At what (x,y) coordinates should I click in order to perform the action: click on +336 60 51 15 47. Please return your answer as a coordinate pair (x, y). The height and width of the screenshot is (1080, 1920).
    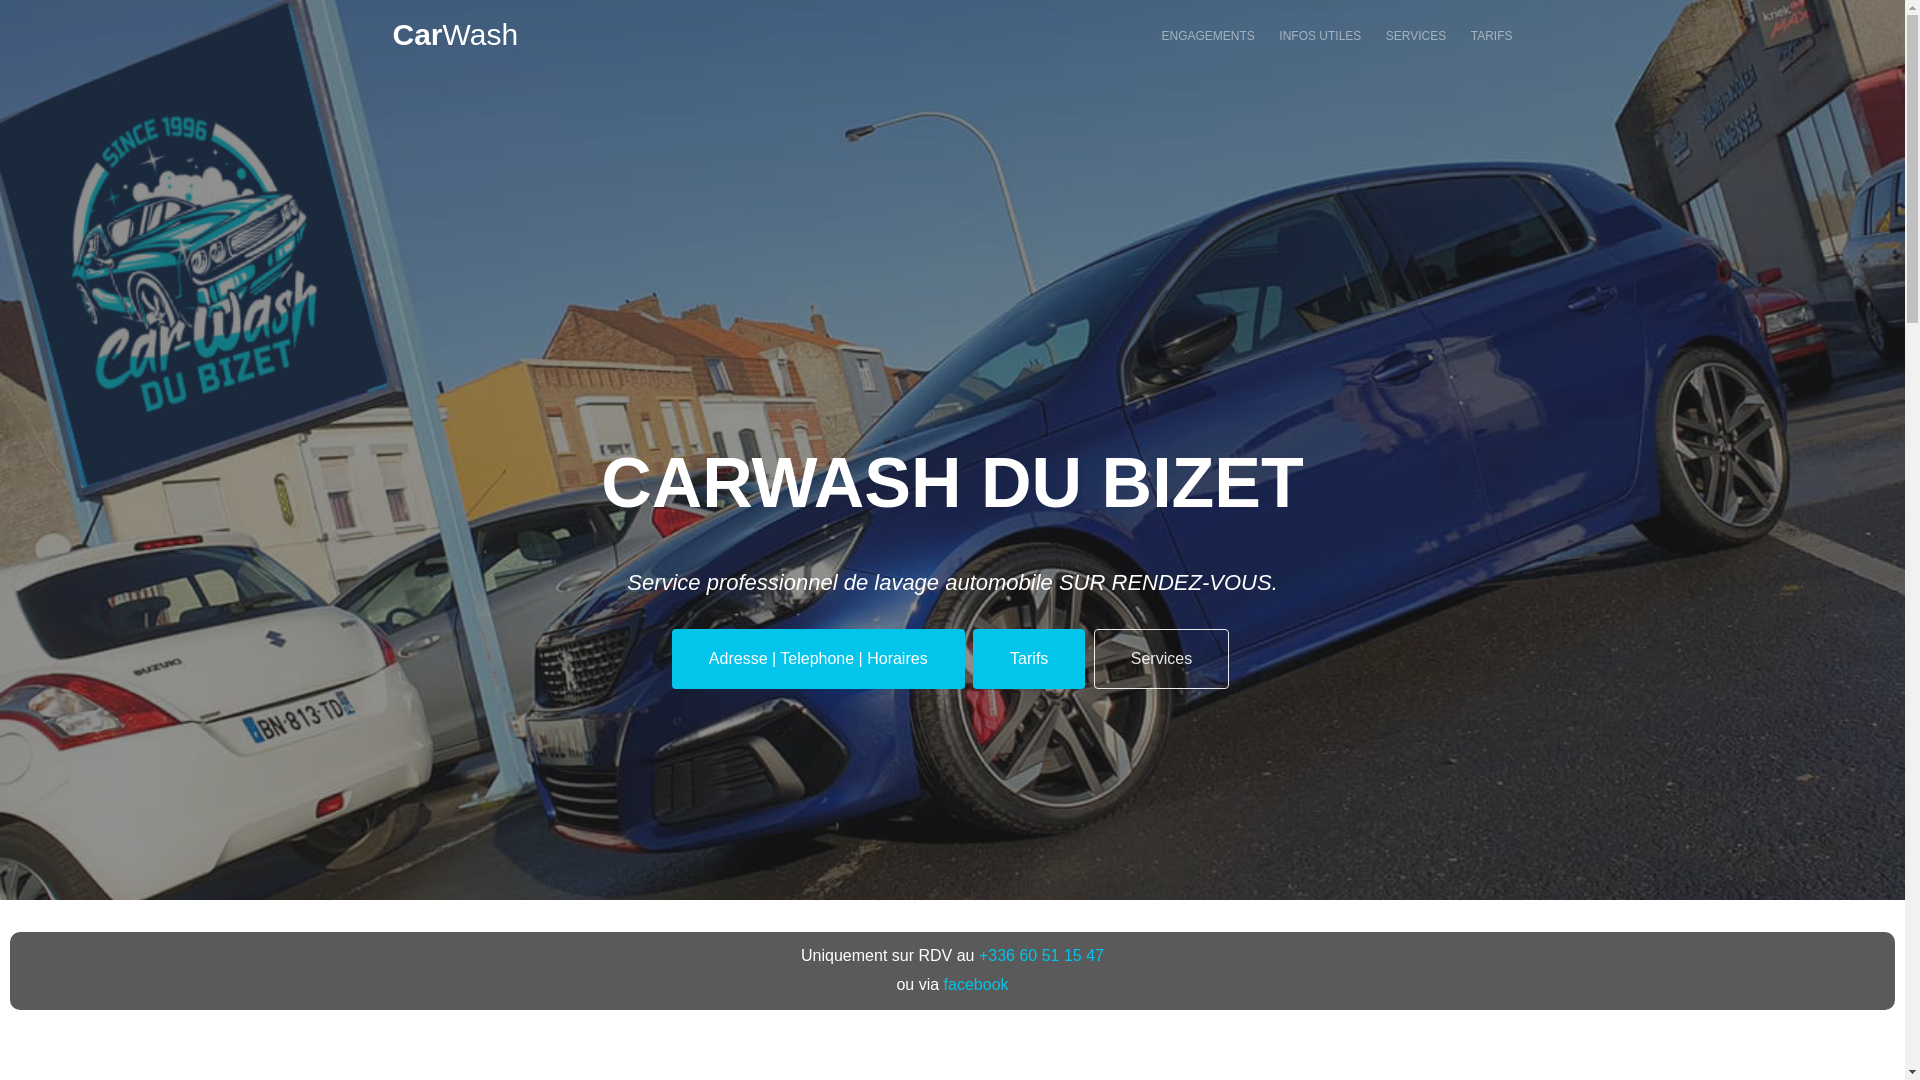
    Looking at the image, I should click on (1042, 956).